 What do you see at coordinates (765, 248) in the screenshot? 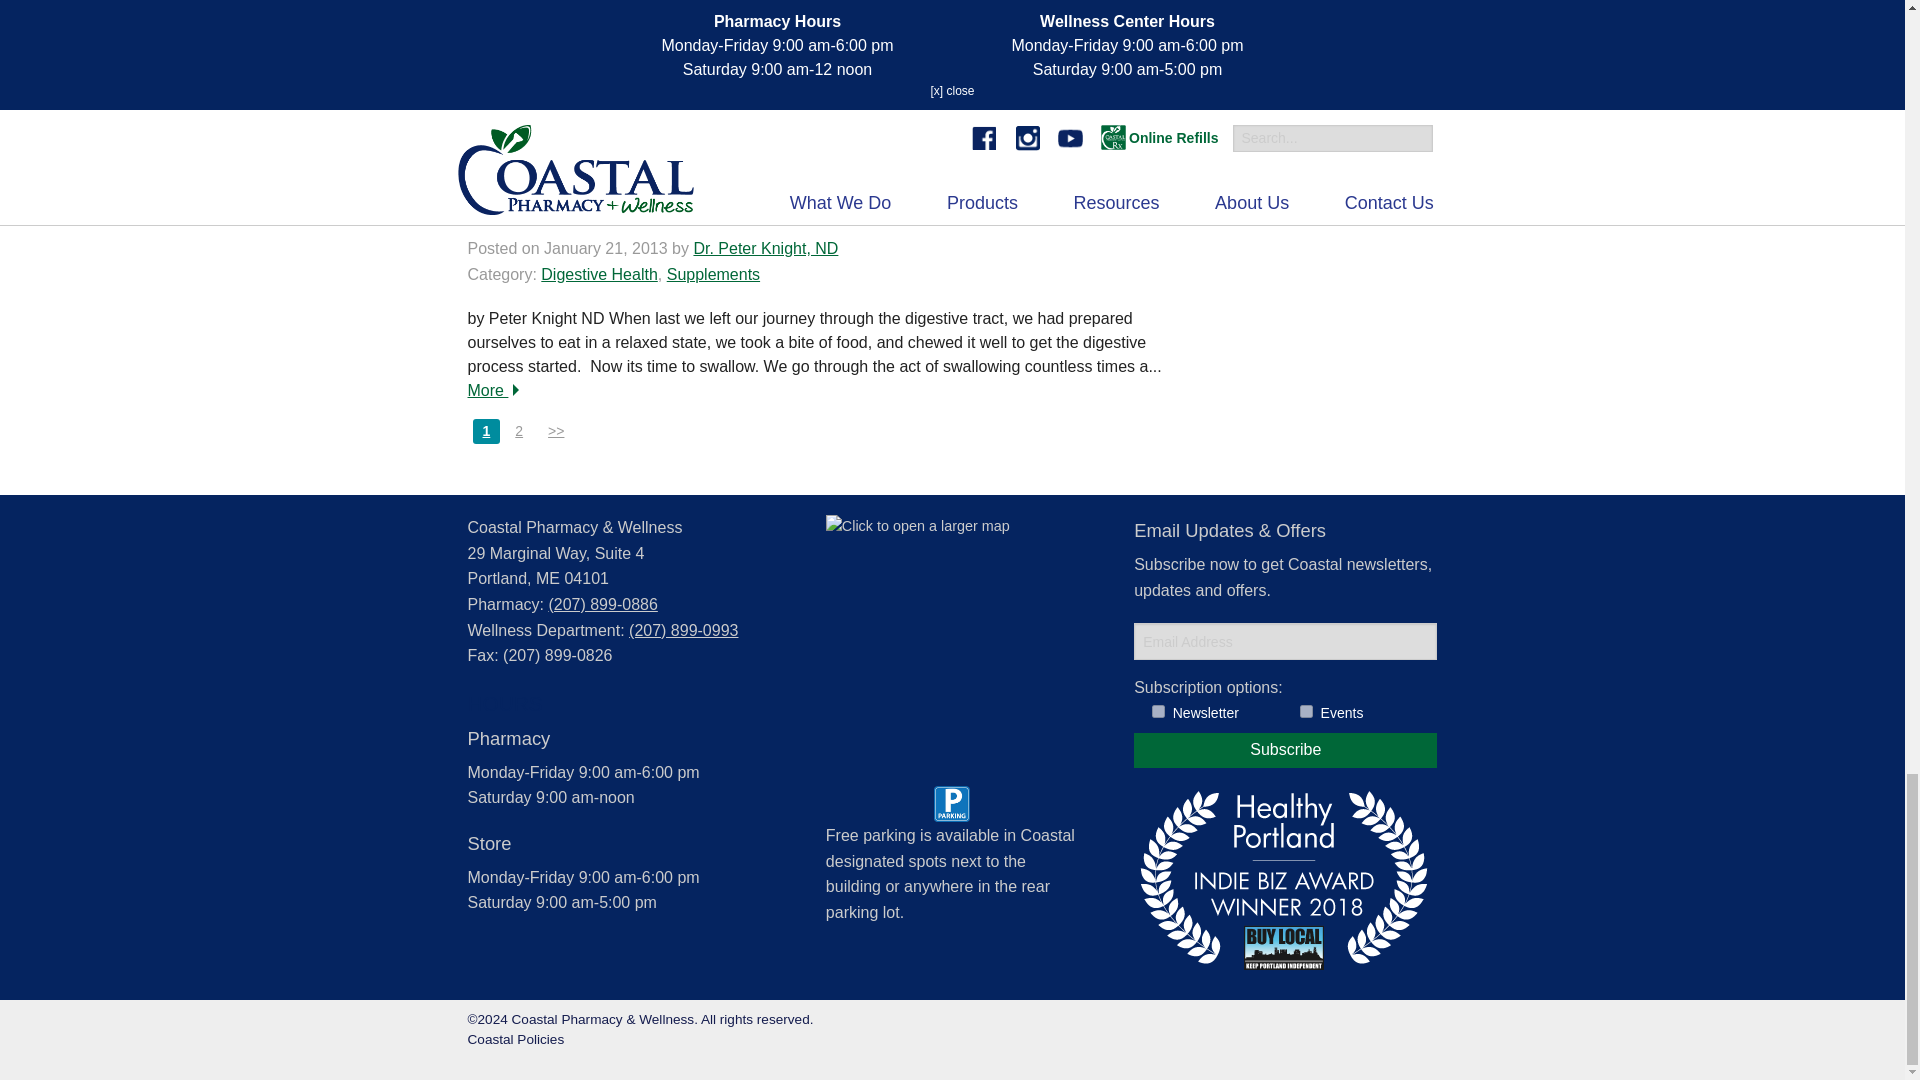
I see `Posts by Dr. Peter Knight, ND` at bounding box center [765, 248].